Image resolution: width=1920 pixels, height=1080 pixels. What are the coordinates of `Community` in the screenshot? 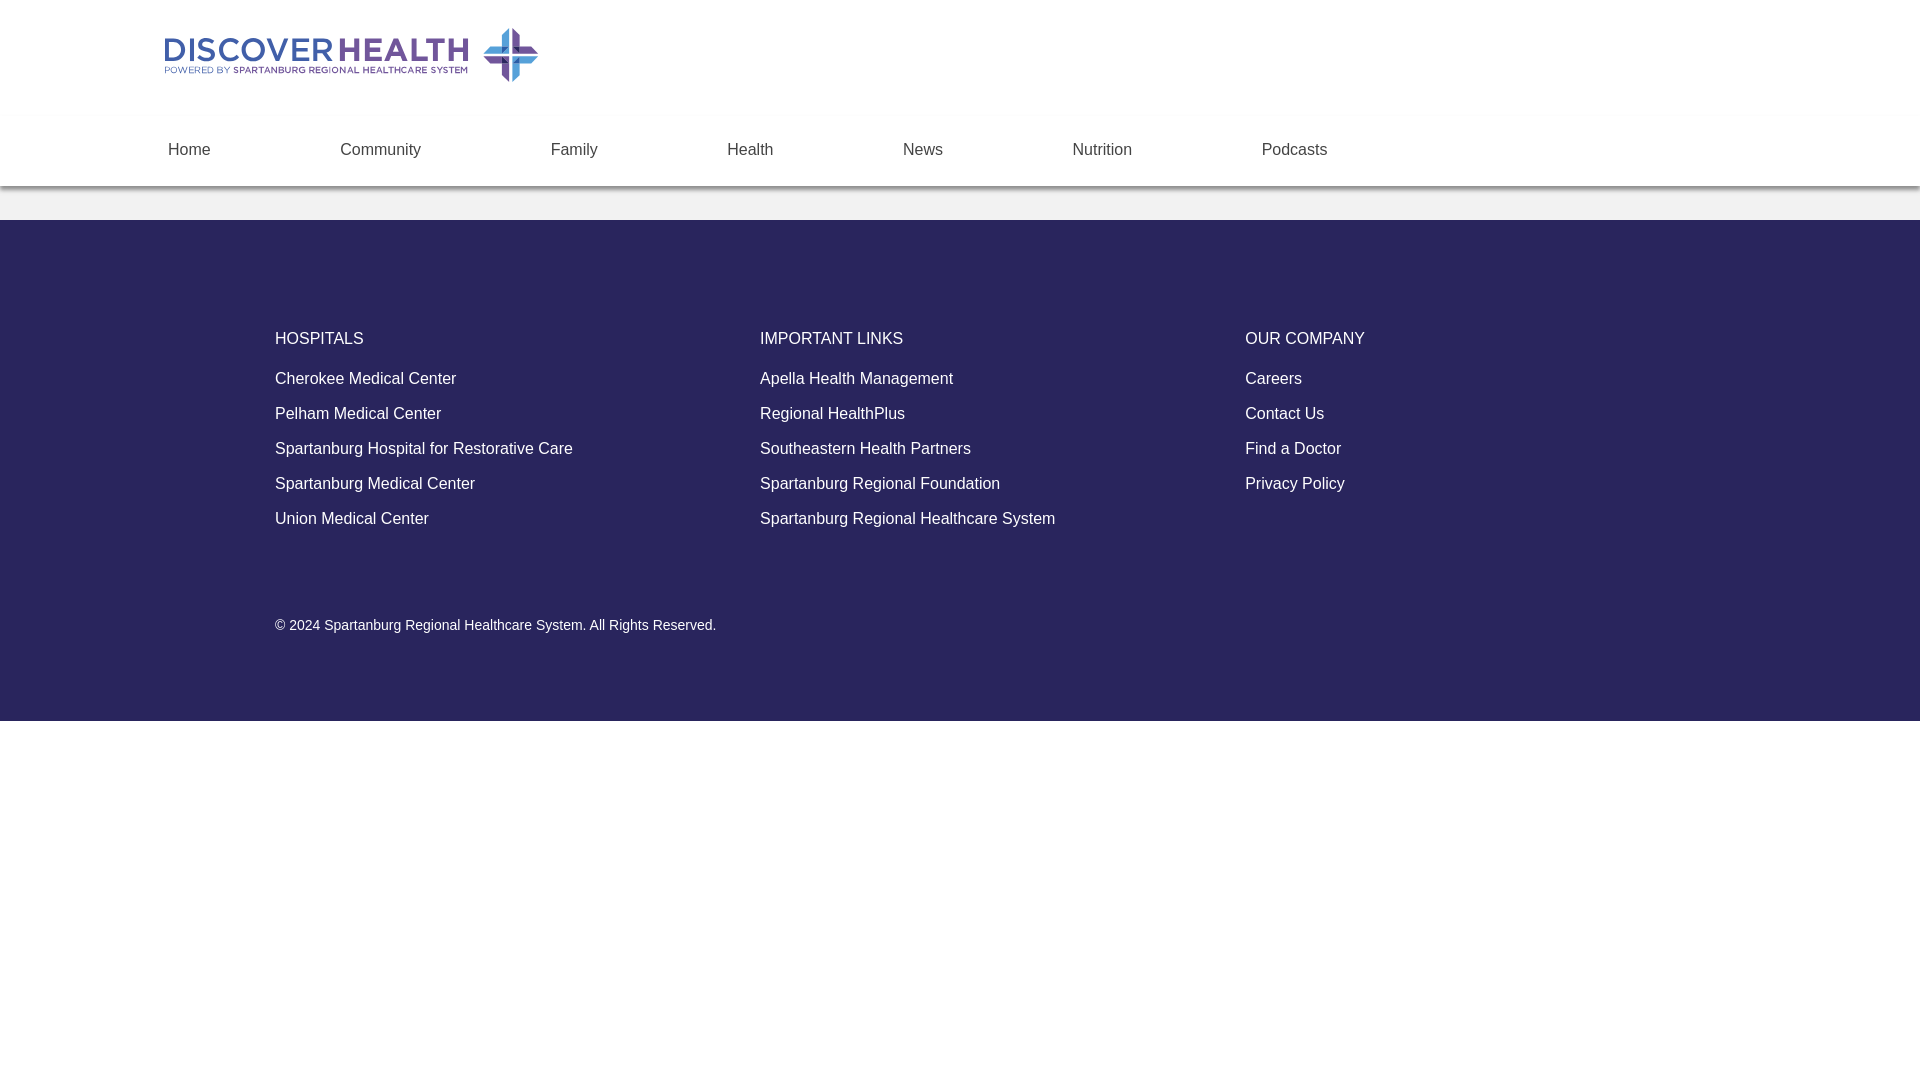 It's located at (380, 144).